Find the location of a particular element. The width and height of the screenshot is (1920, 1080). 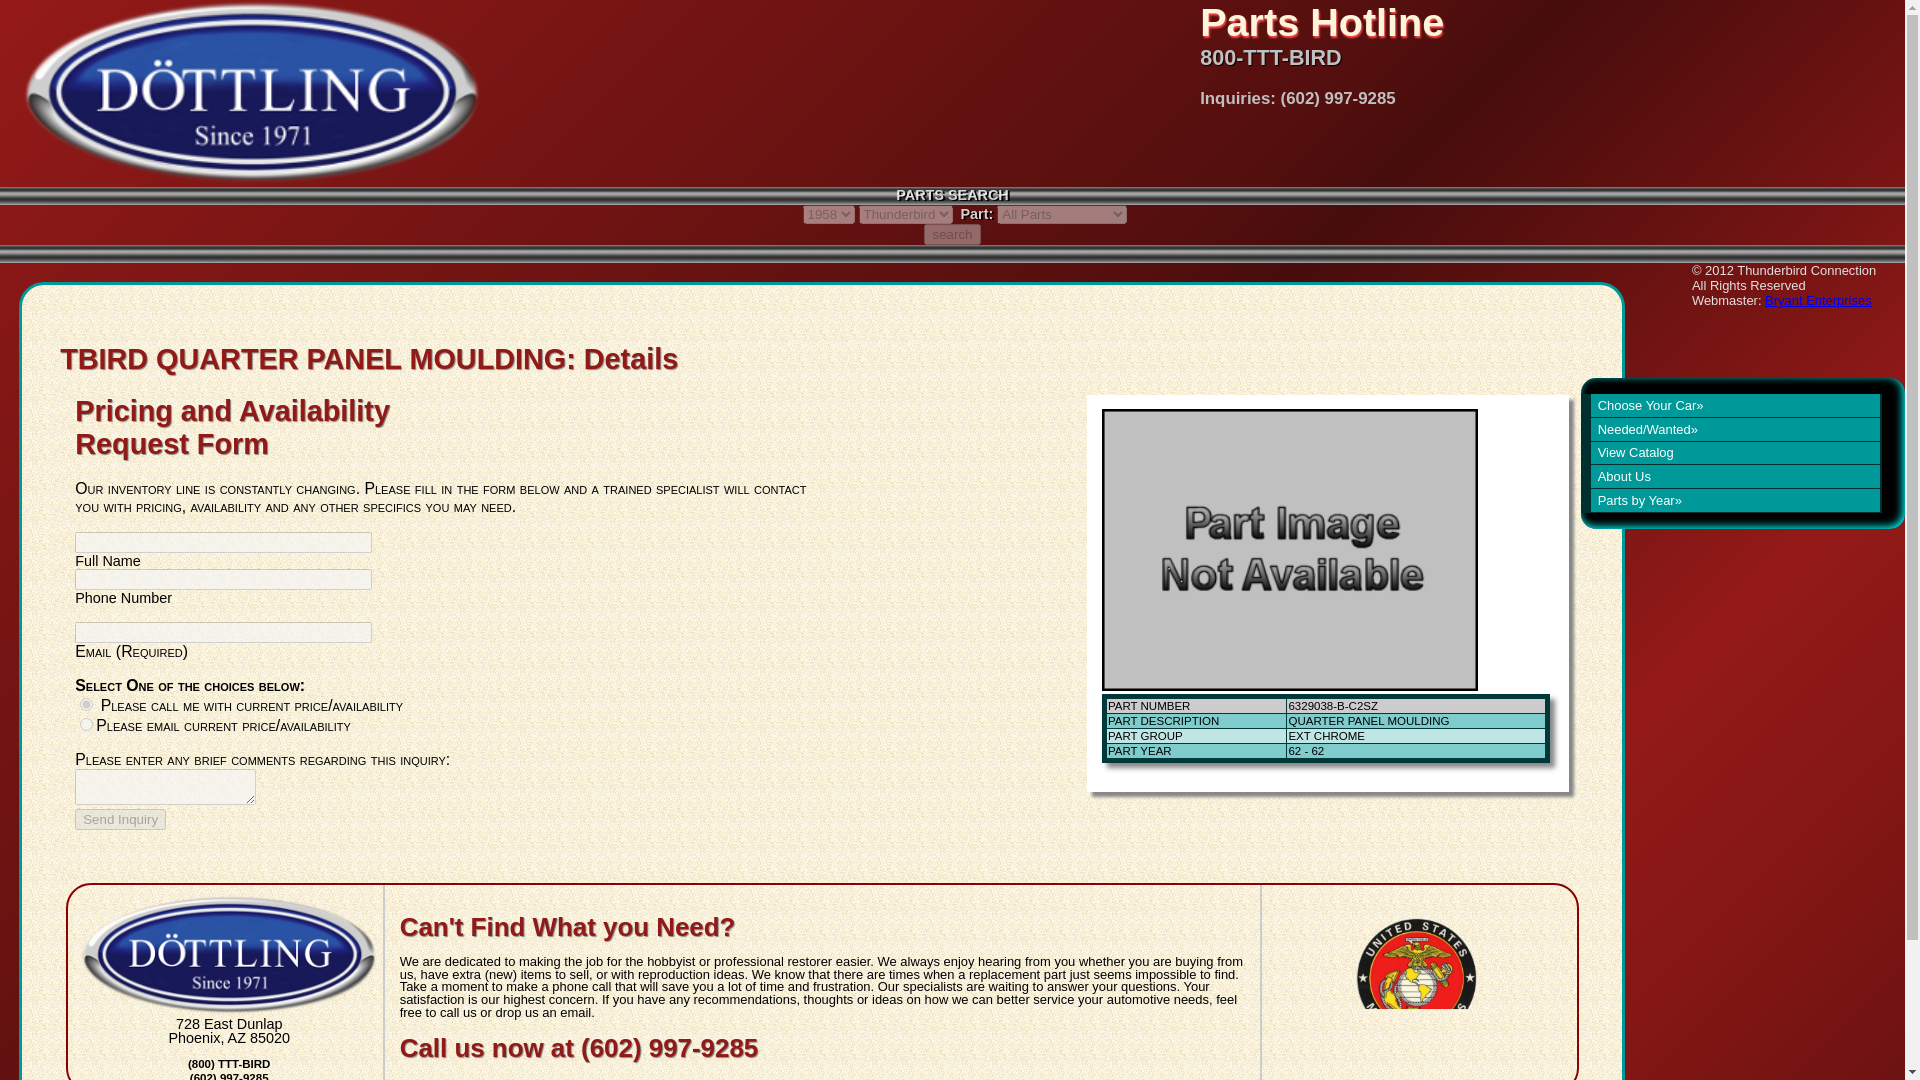

Phone is located at coordinates (86, 704).